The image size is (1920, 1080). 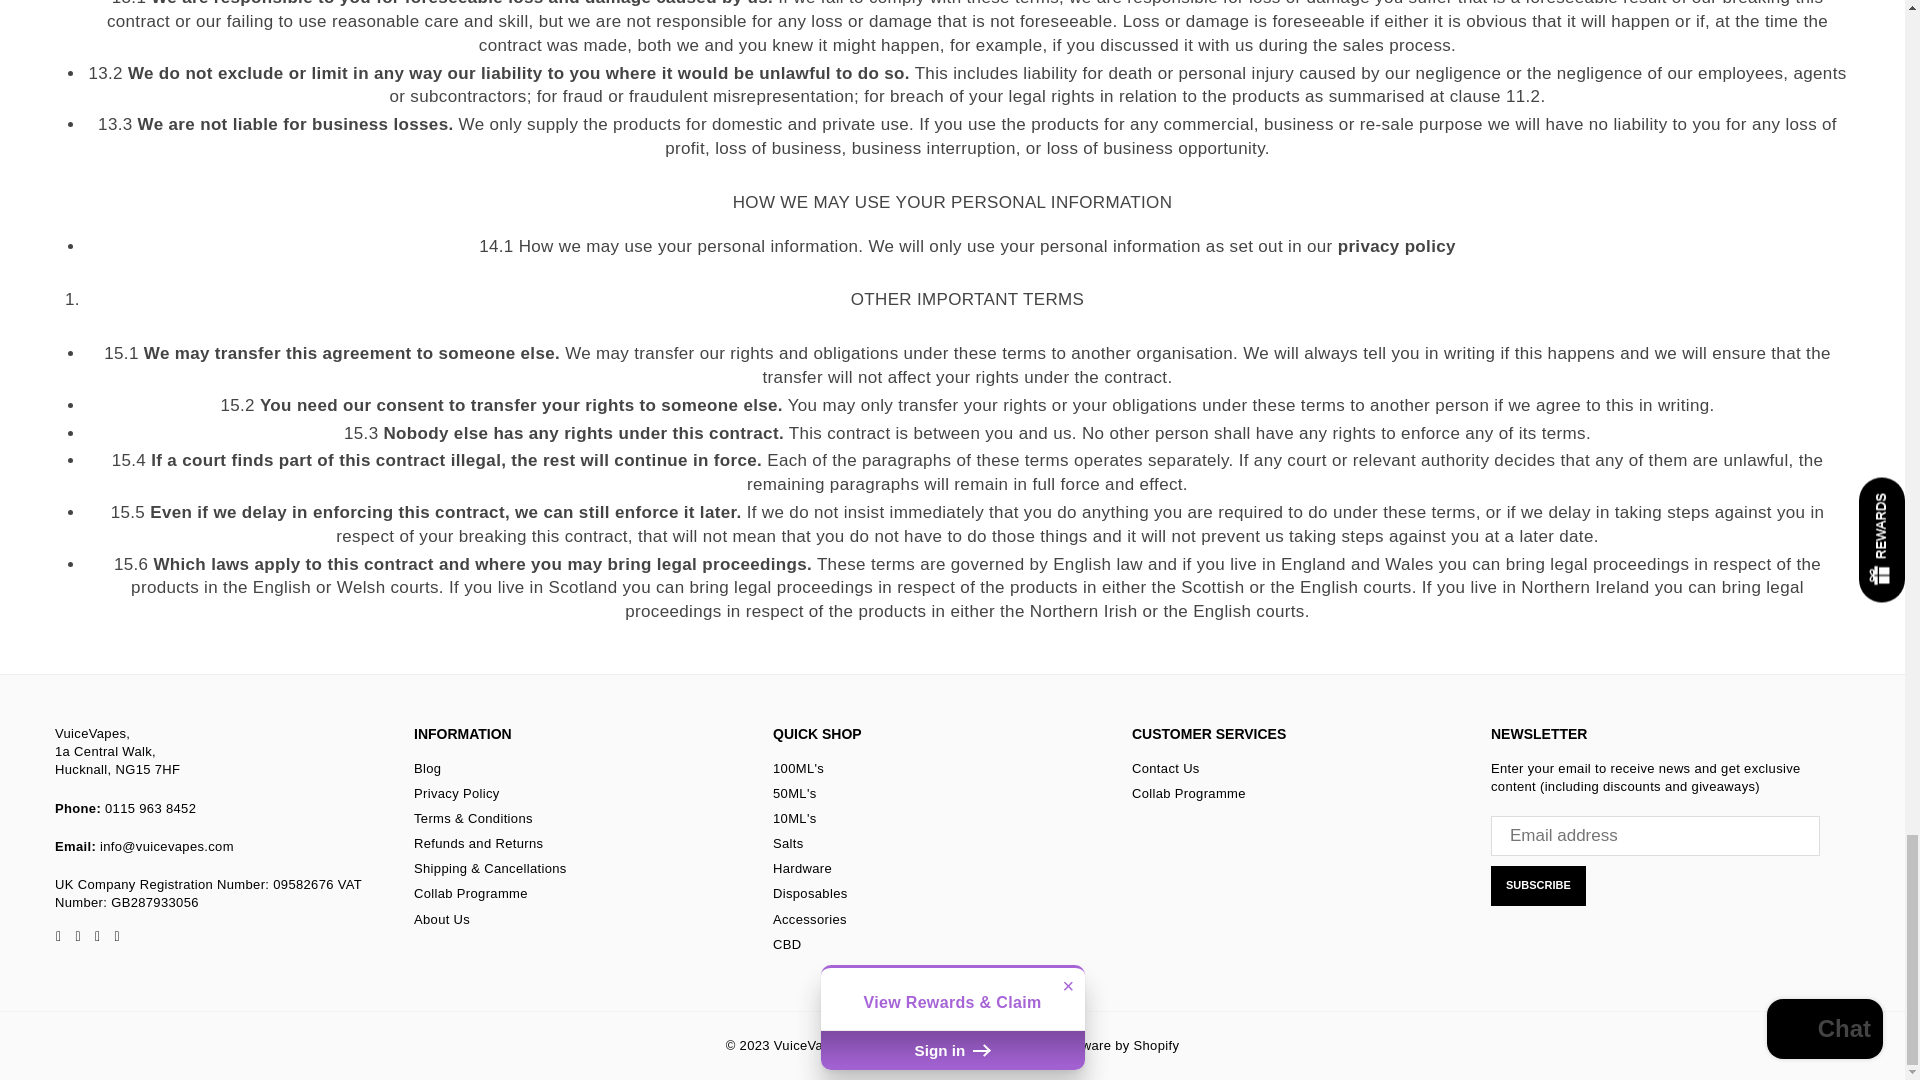 I want to click on VuiceVapes on Instagram, so click(x=116, y=936).